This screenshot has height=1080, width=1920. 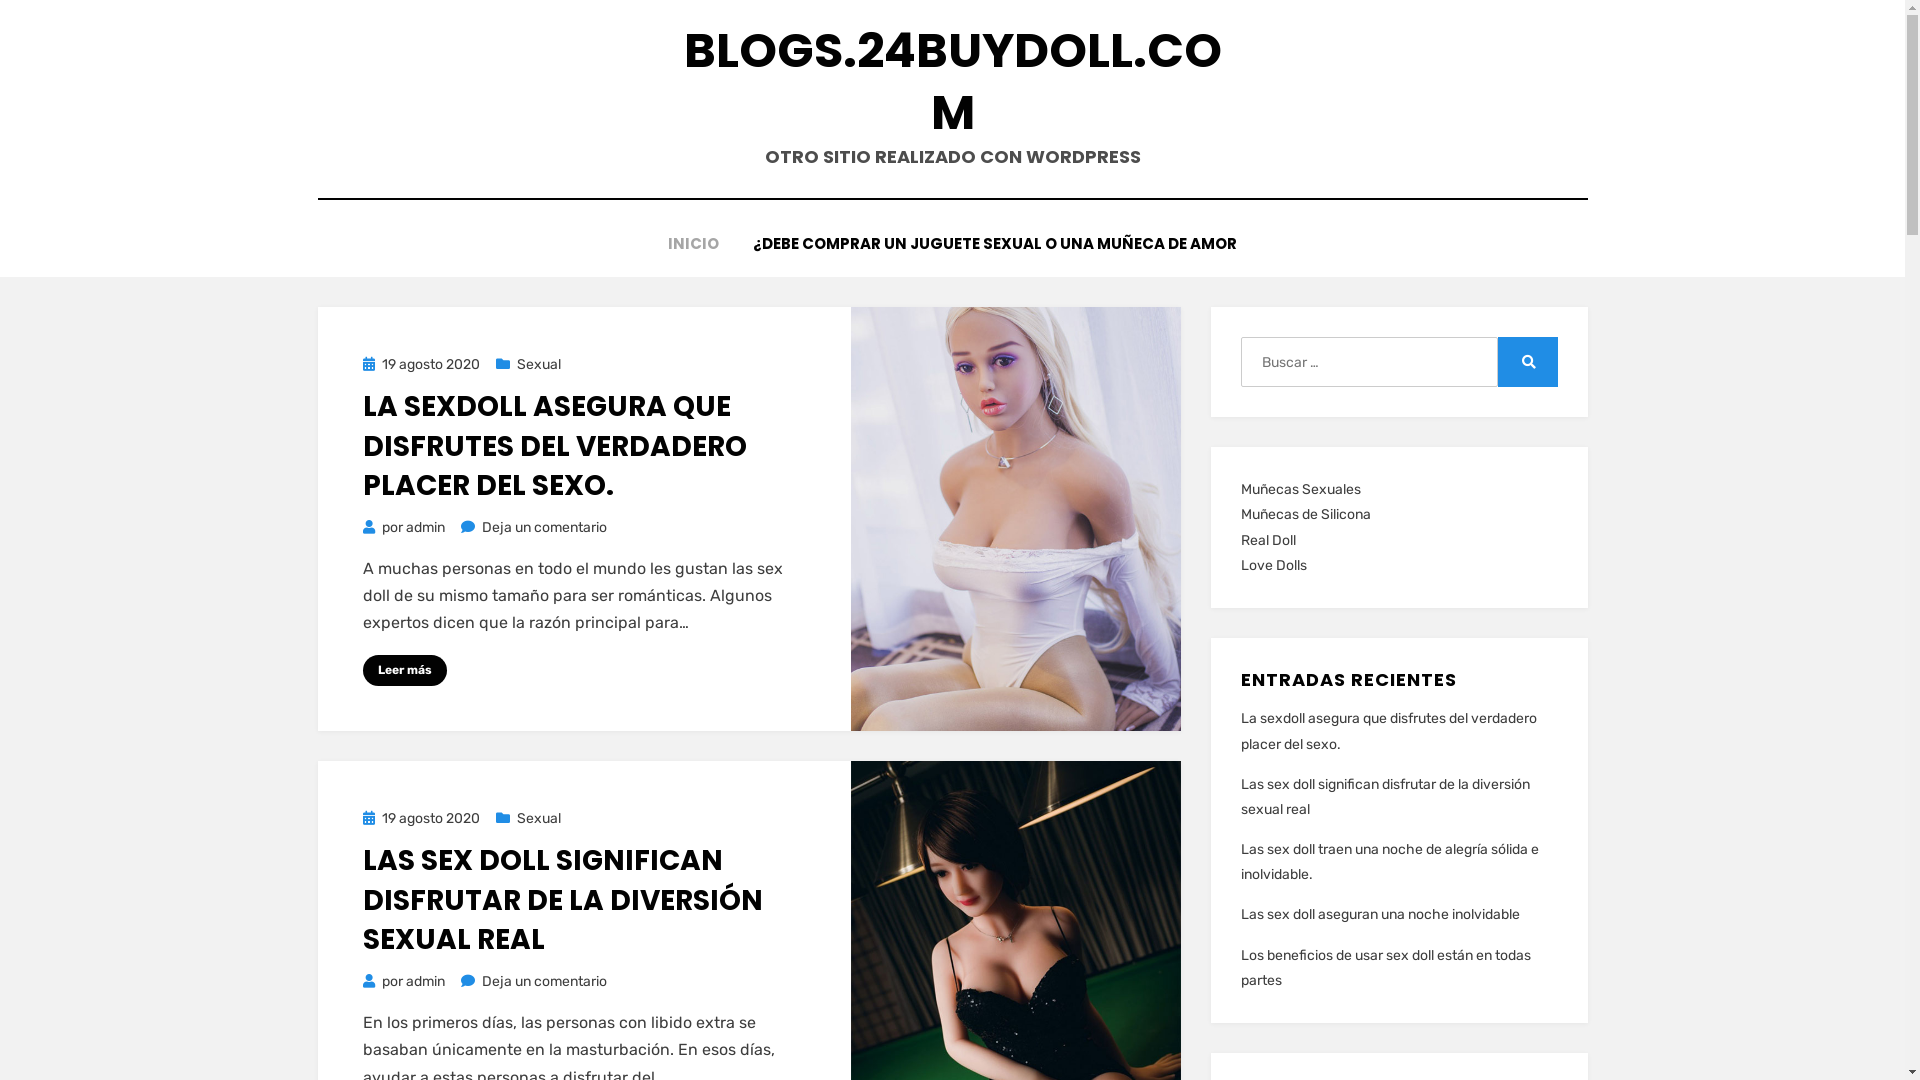 What do you see at coordinates (426, 982) in the screenshot?
I see `admin` at bounding box center [426, 982].